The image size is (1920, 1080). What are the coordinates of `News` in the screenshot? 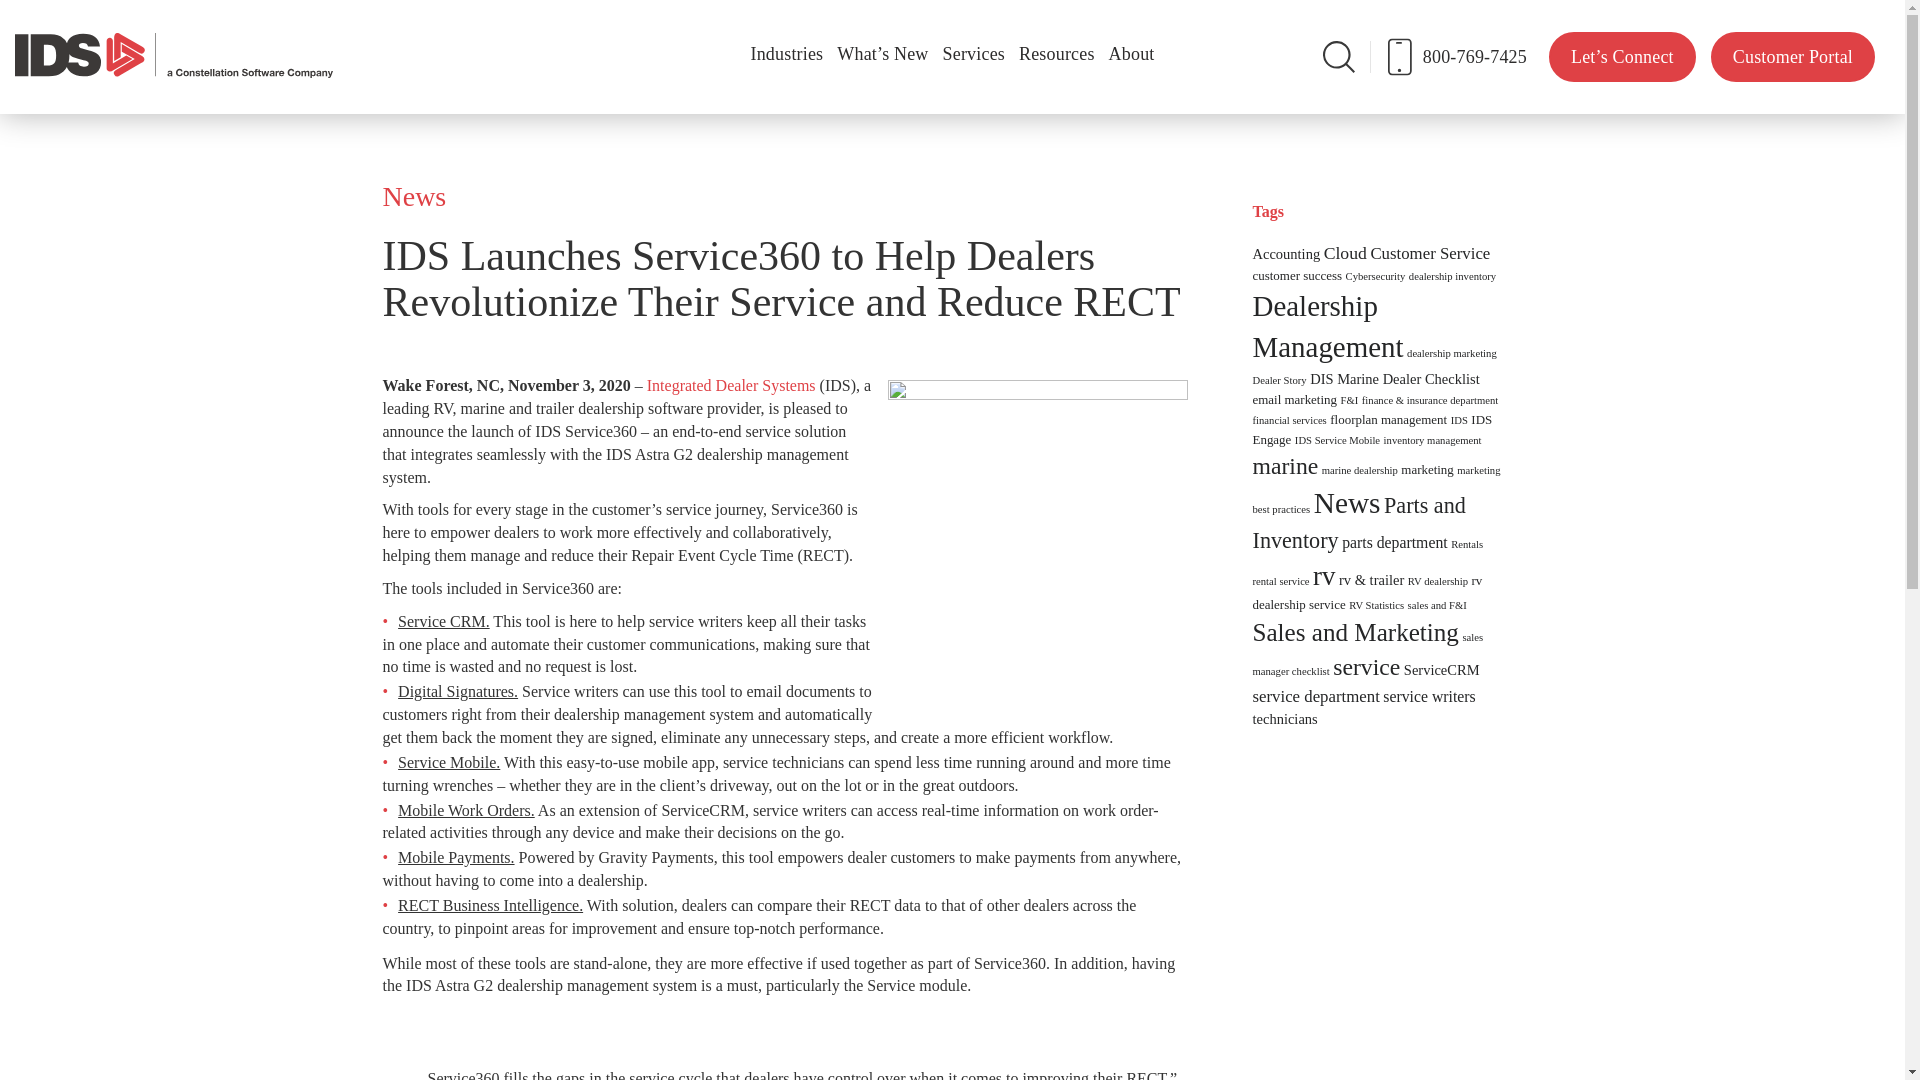 It's located at (414, 196).